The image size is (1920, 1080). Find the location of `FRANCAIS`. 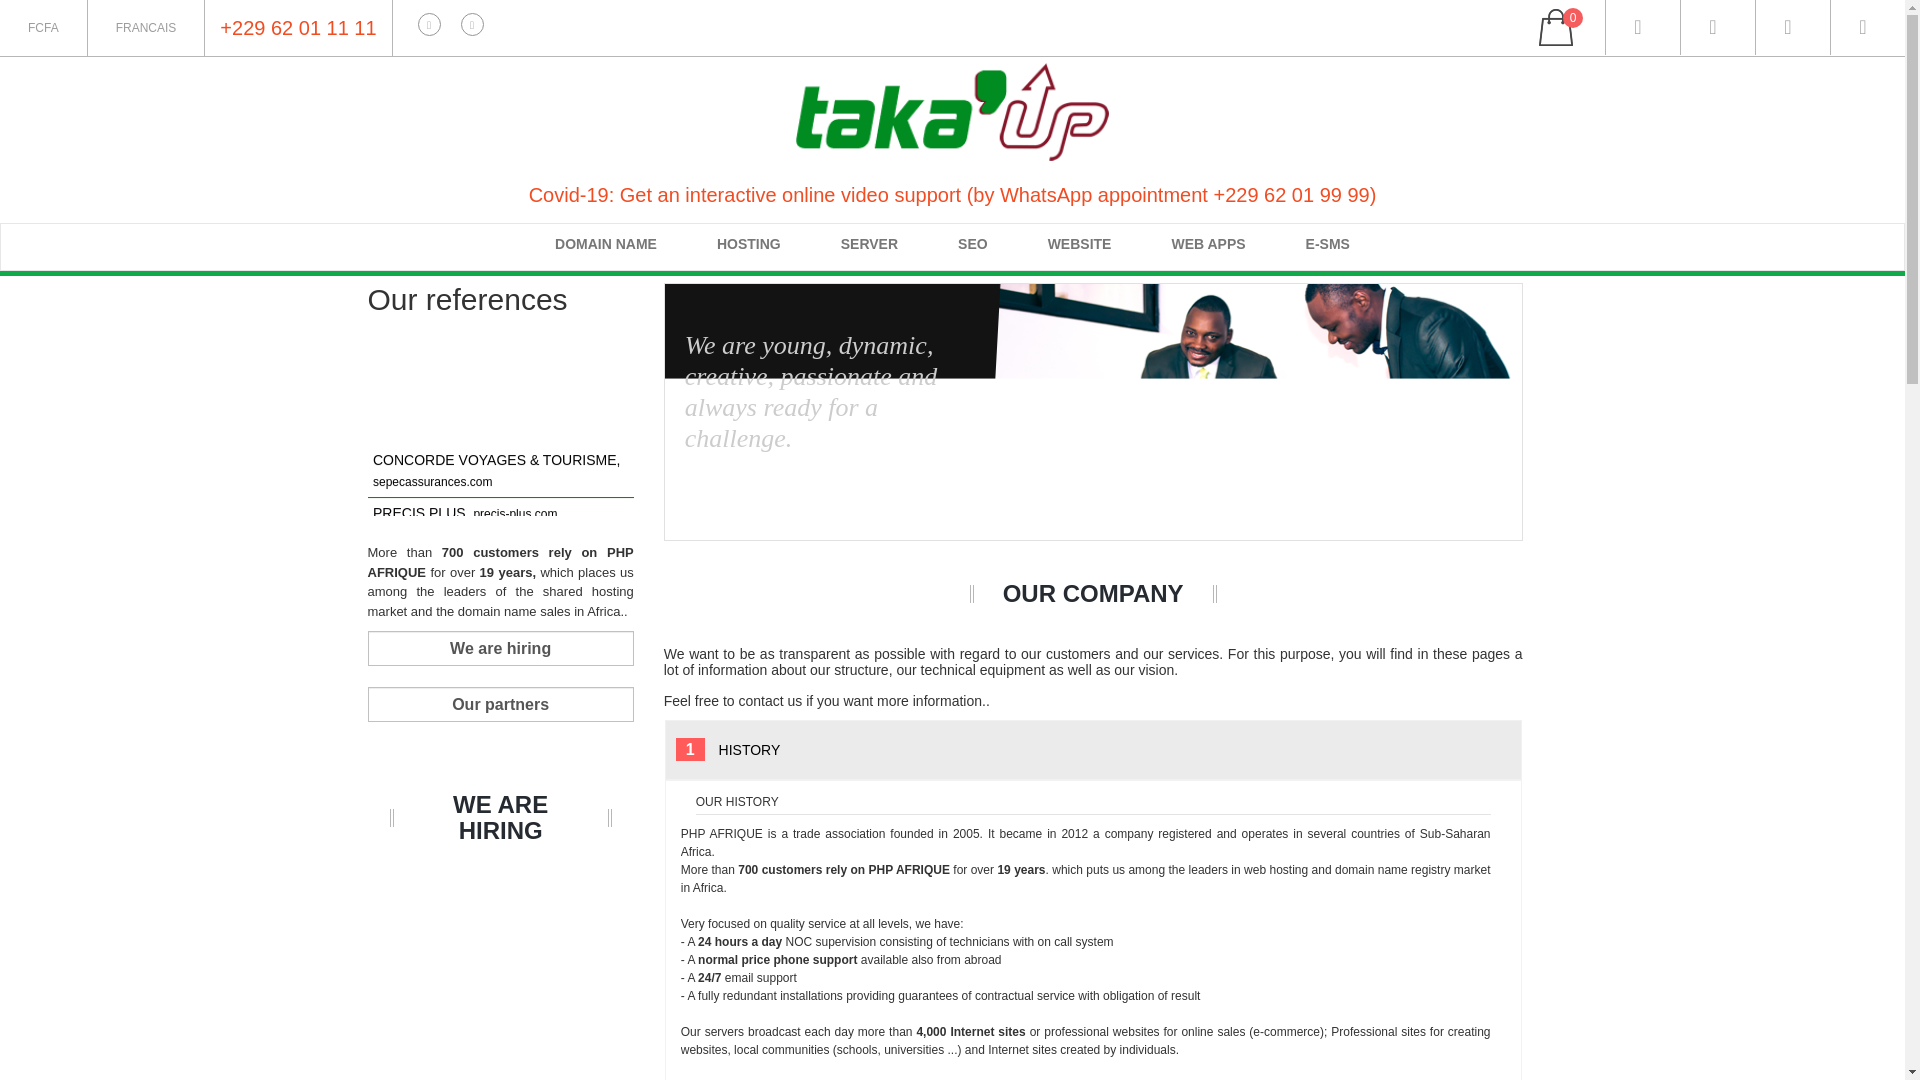

FRANCAIS is located at coordinates (146, 28).